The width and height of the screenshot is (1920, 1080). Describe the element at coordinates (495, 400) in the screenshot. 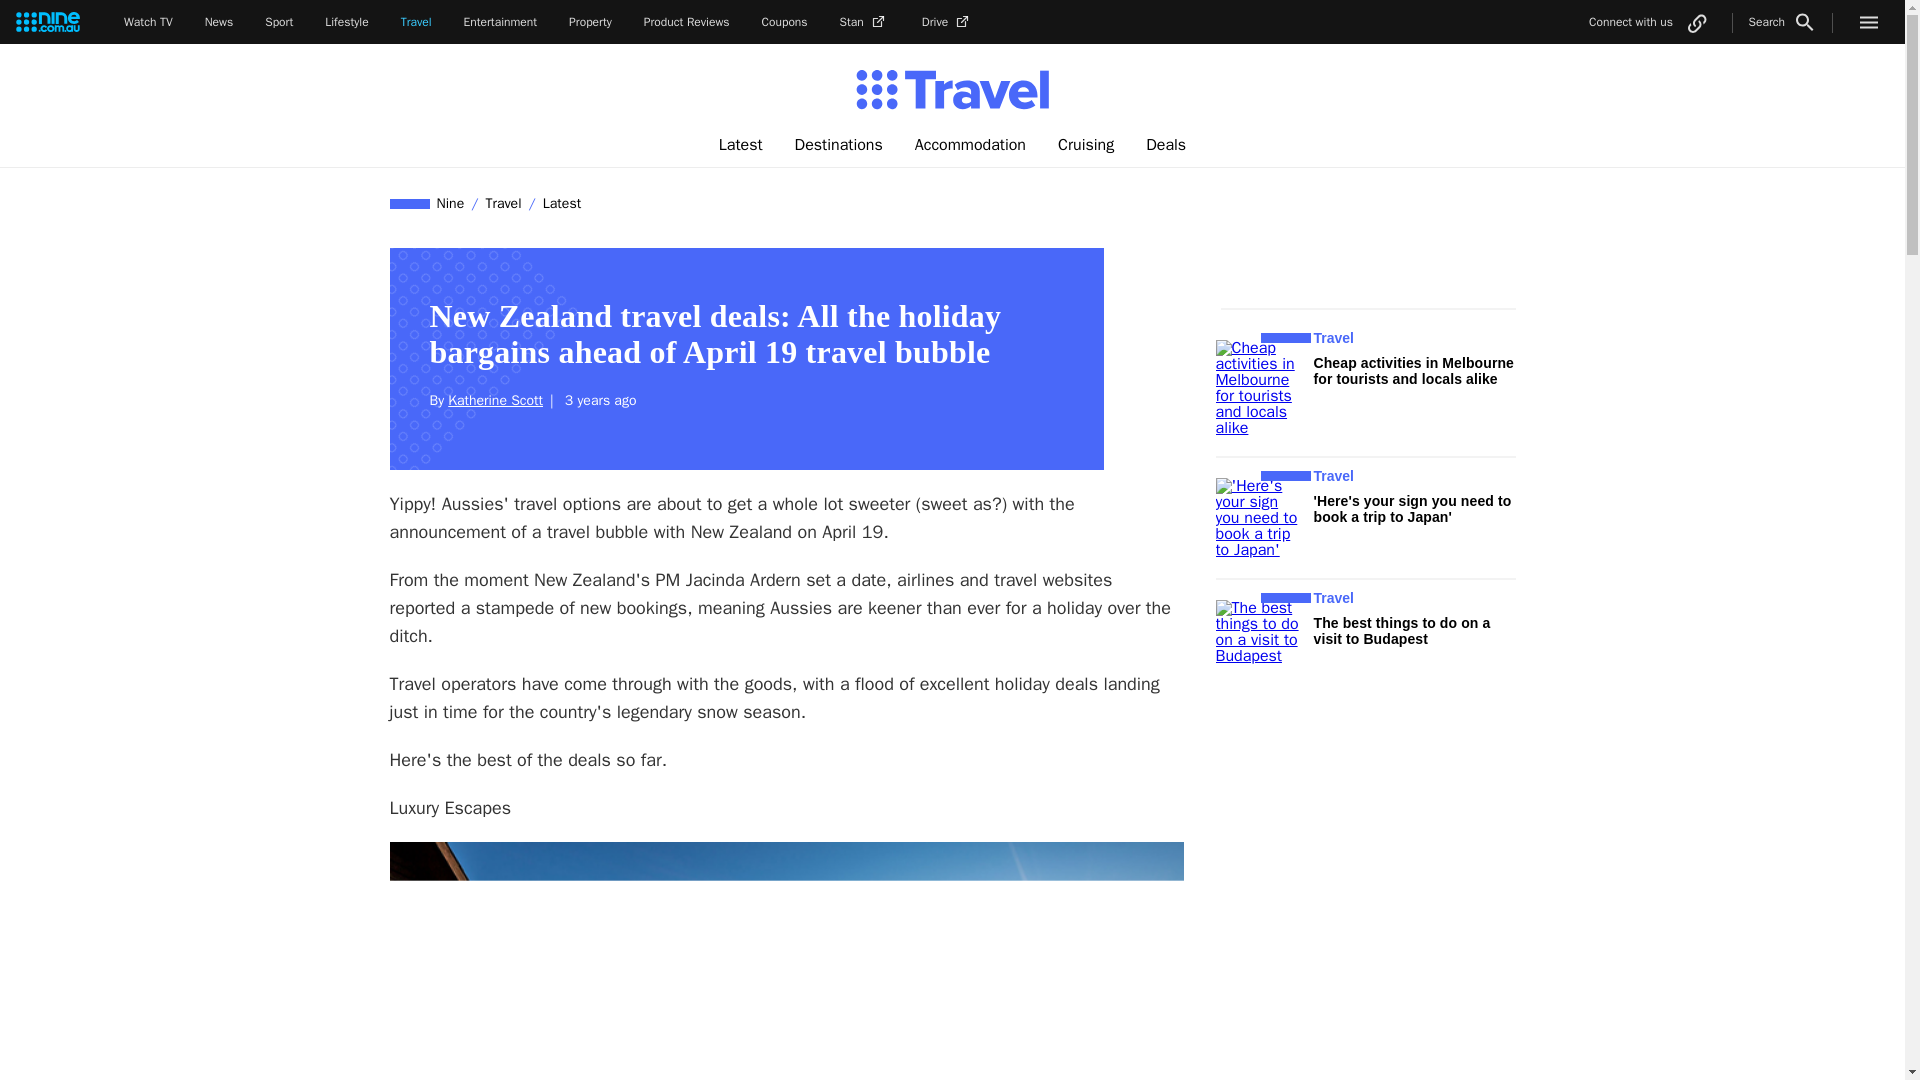

I see `Katherine Scott` at that location.